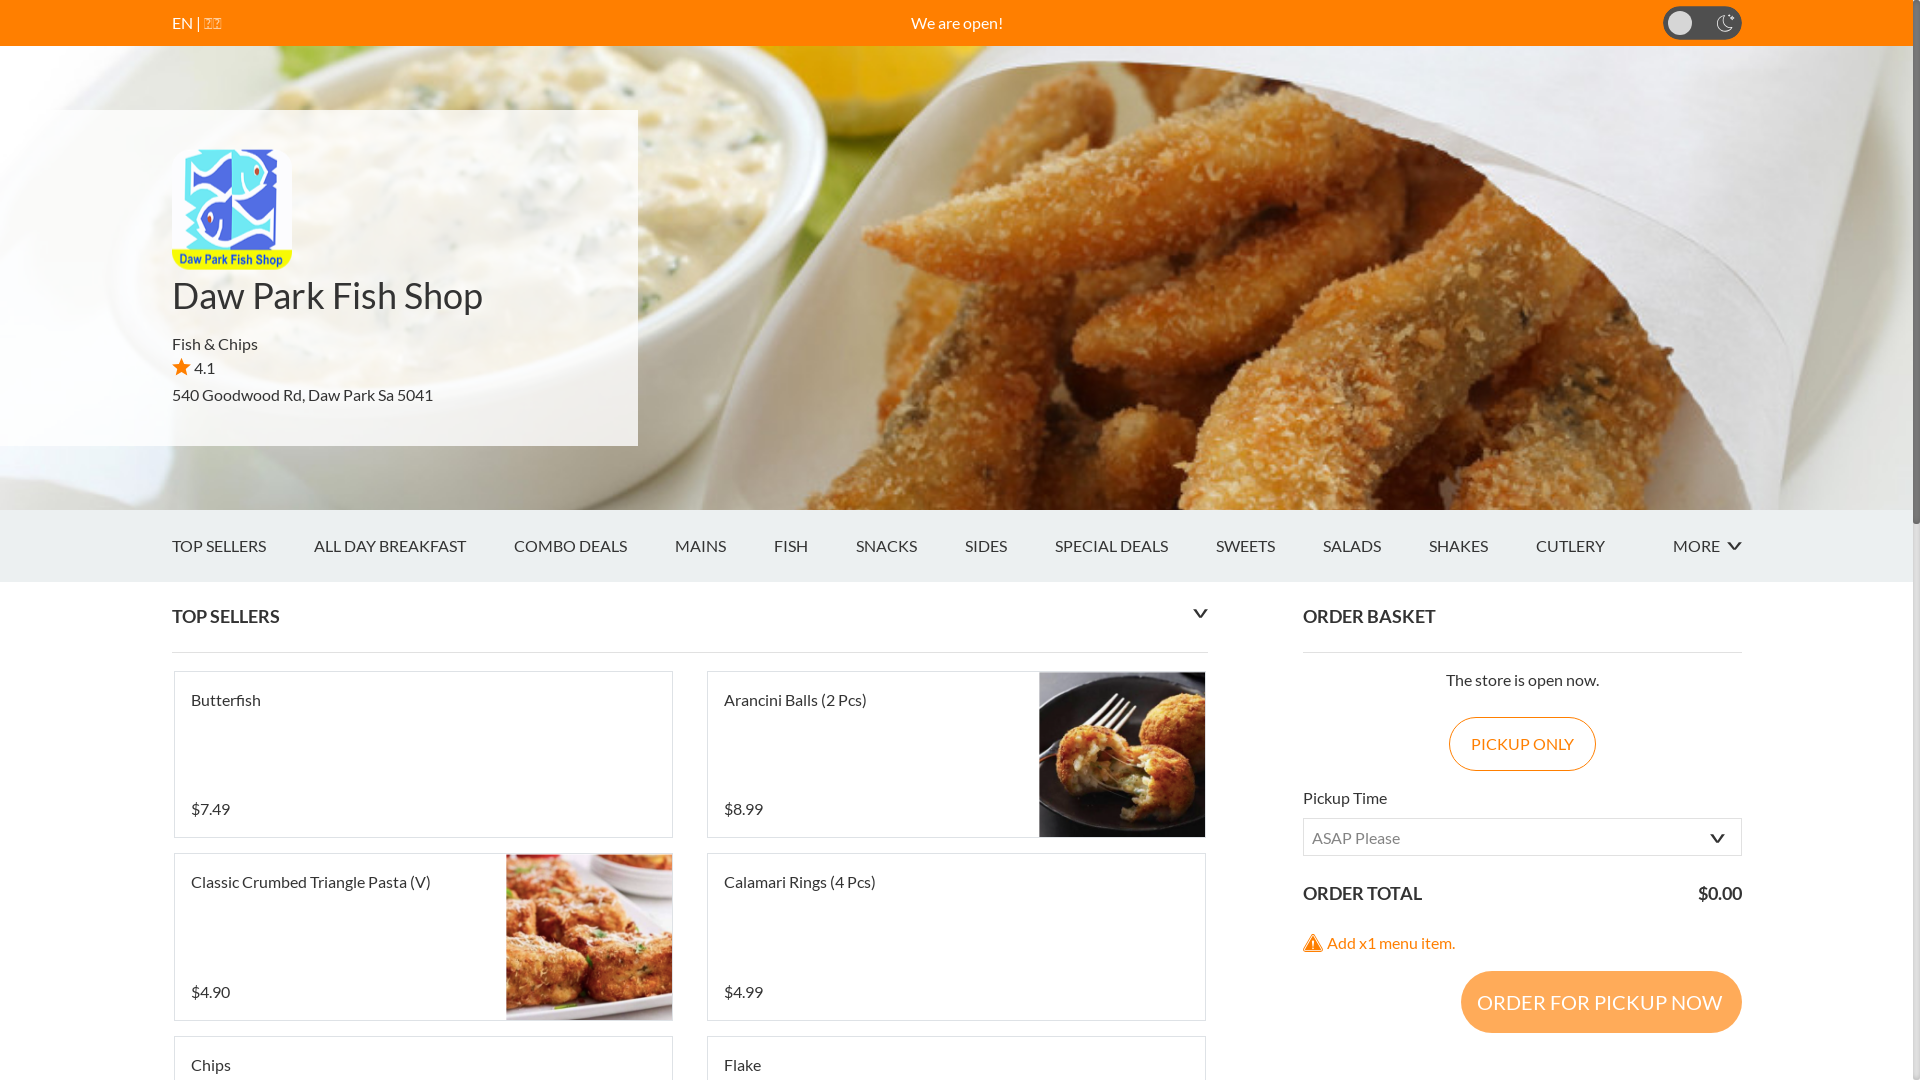 This screenshot has height=1080, width=1920. Describe the element at coordinates (1594, 546) in the screenshot. I see `CUTLERY` at that location.